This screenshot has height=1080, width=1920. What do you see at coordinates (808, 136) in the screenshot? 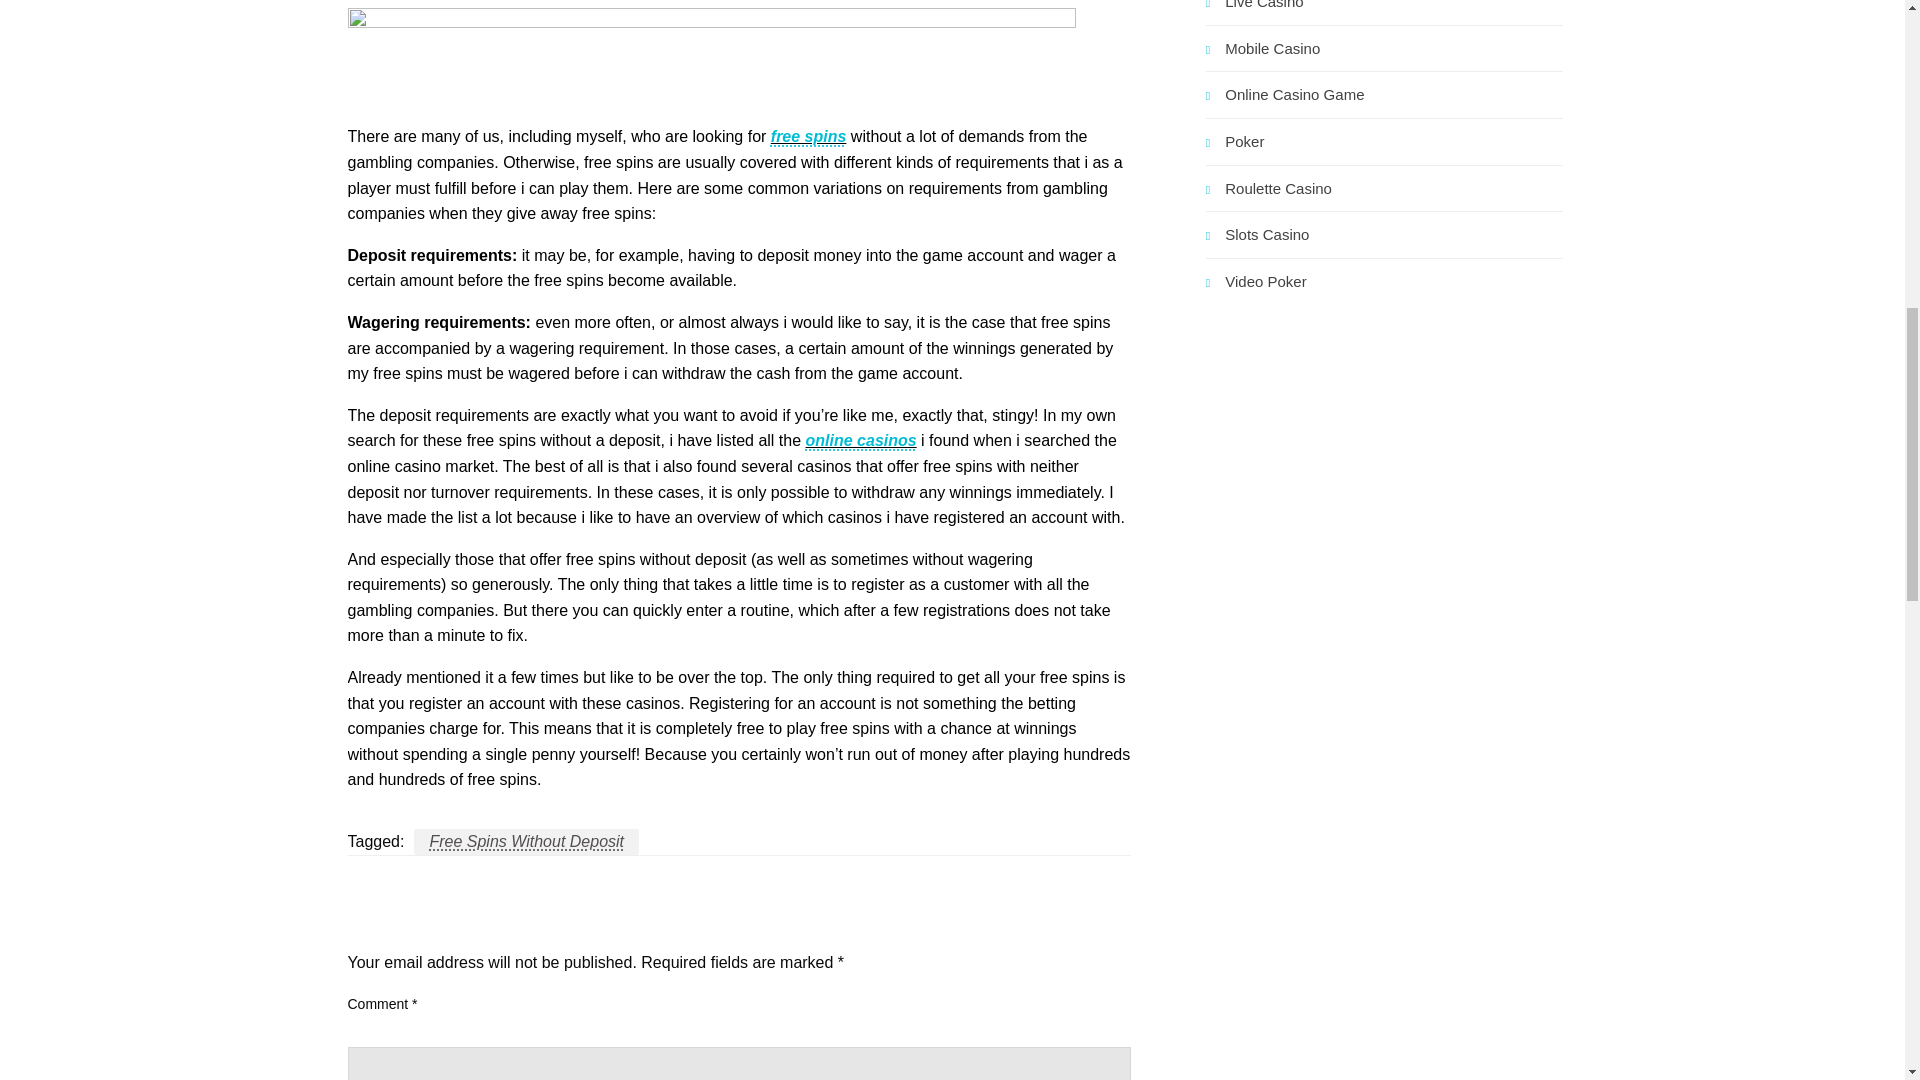
I see `free spins` at bounding box center [808, 136].